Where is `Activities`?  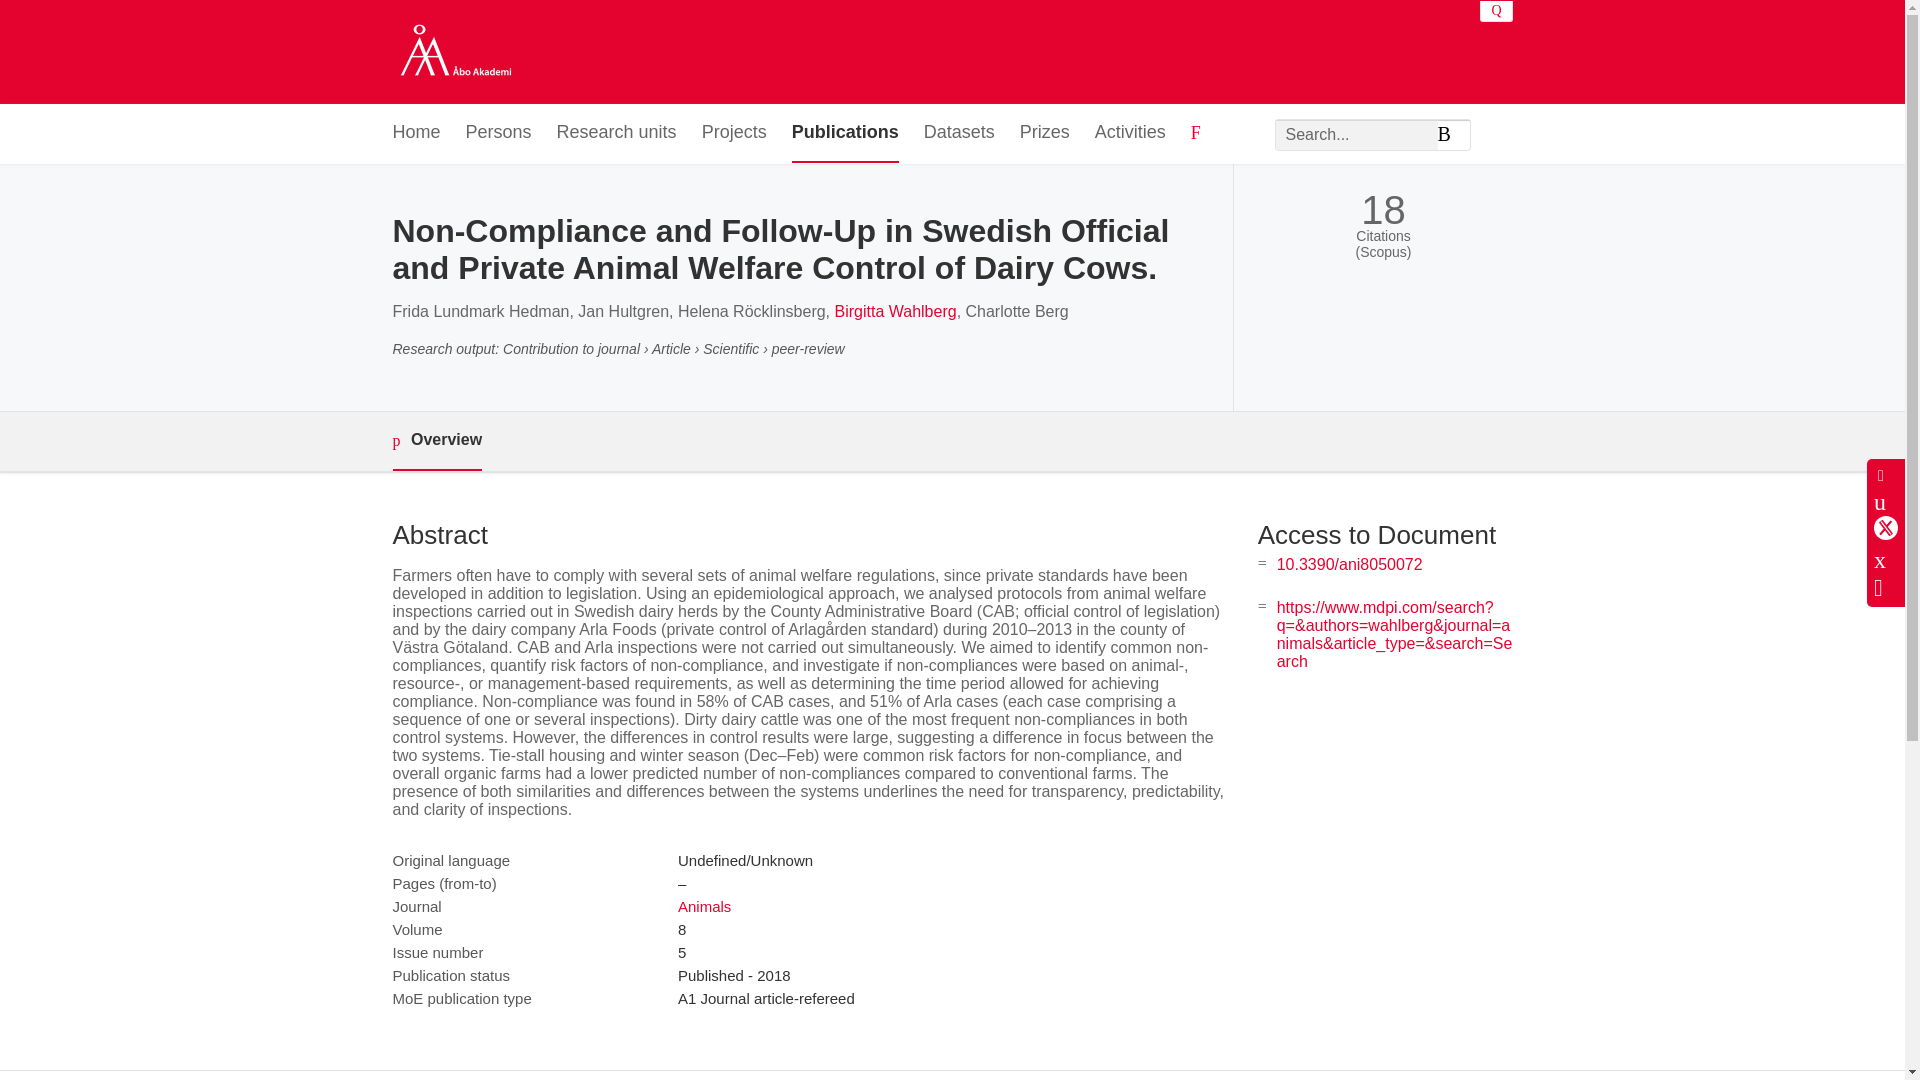
Activities is located at coordinates (1130, 133).